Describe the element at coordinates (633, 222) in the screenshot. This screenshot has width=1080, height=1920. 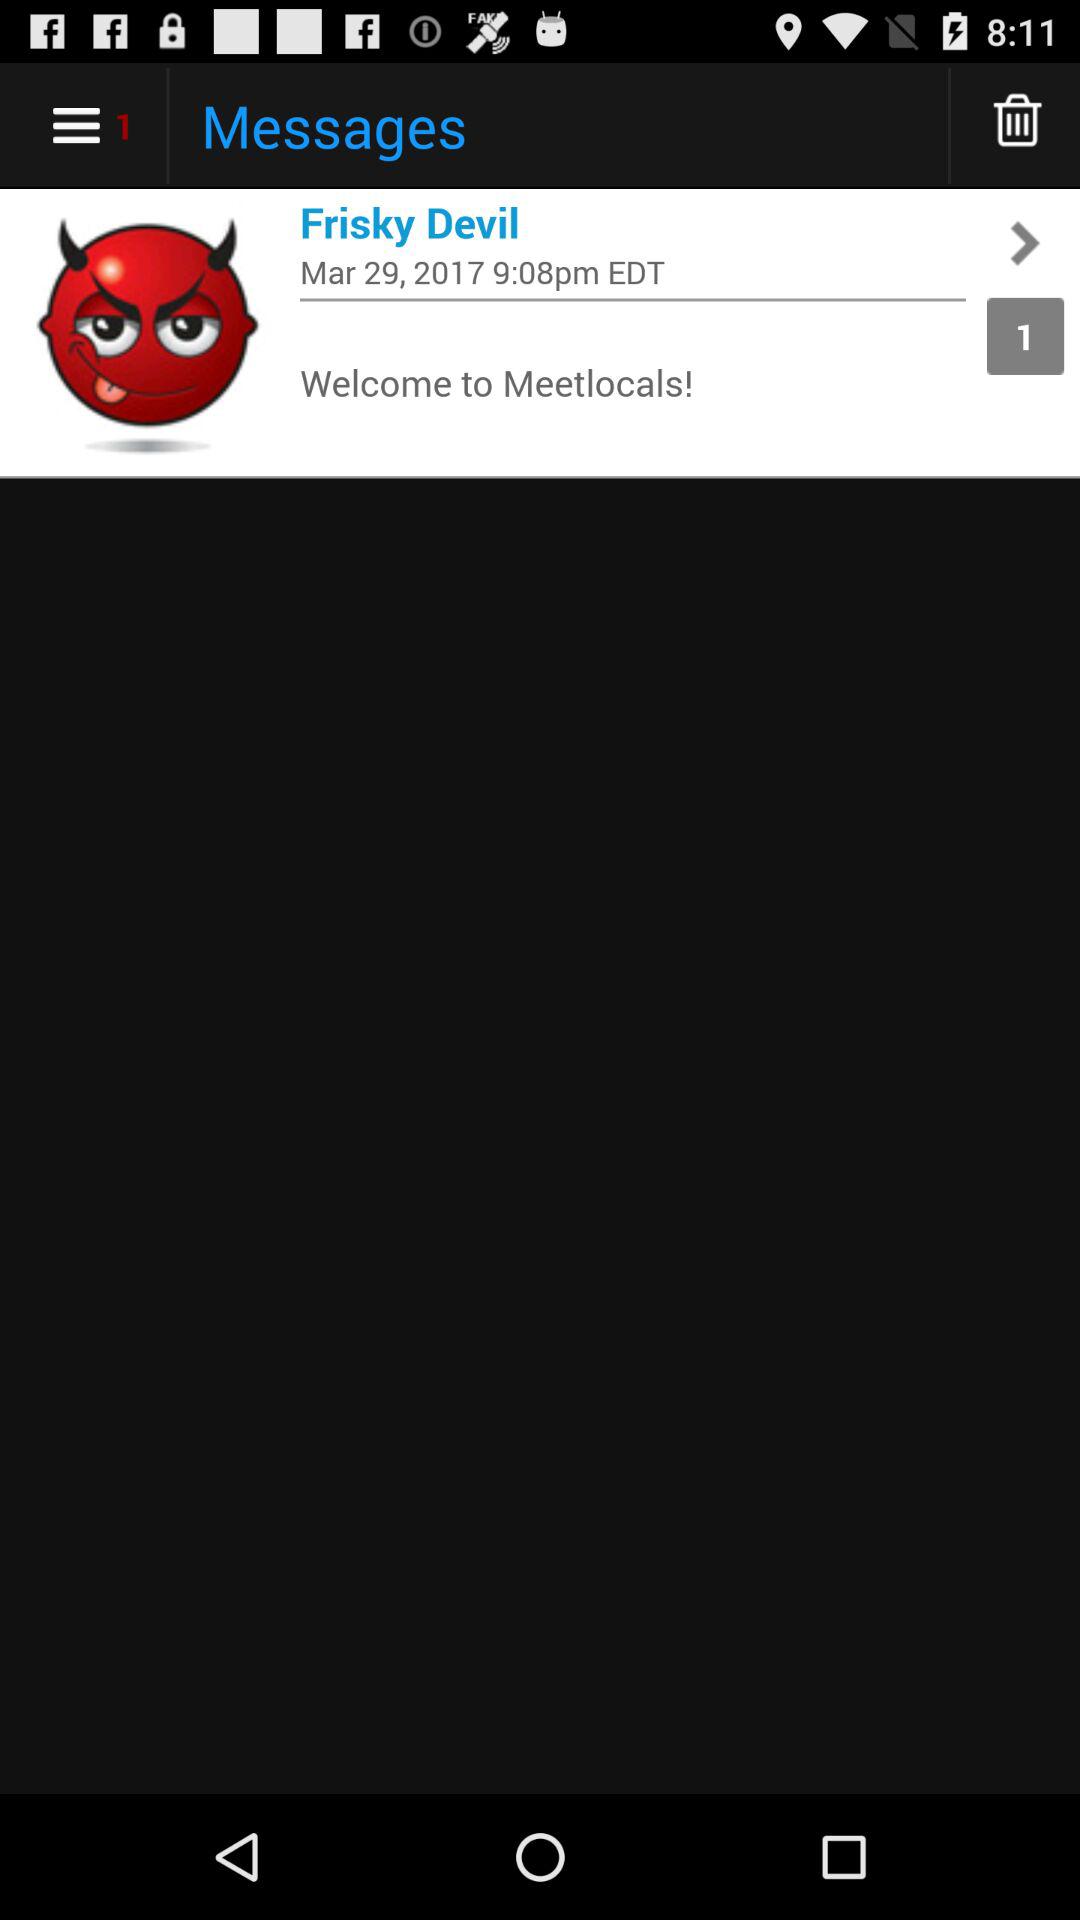
I see `click frisky devil icon` at that location.